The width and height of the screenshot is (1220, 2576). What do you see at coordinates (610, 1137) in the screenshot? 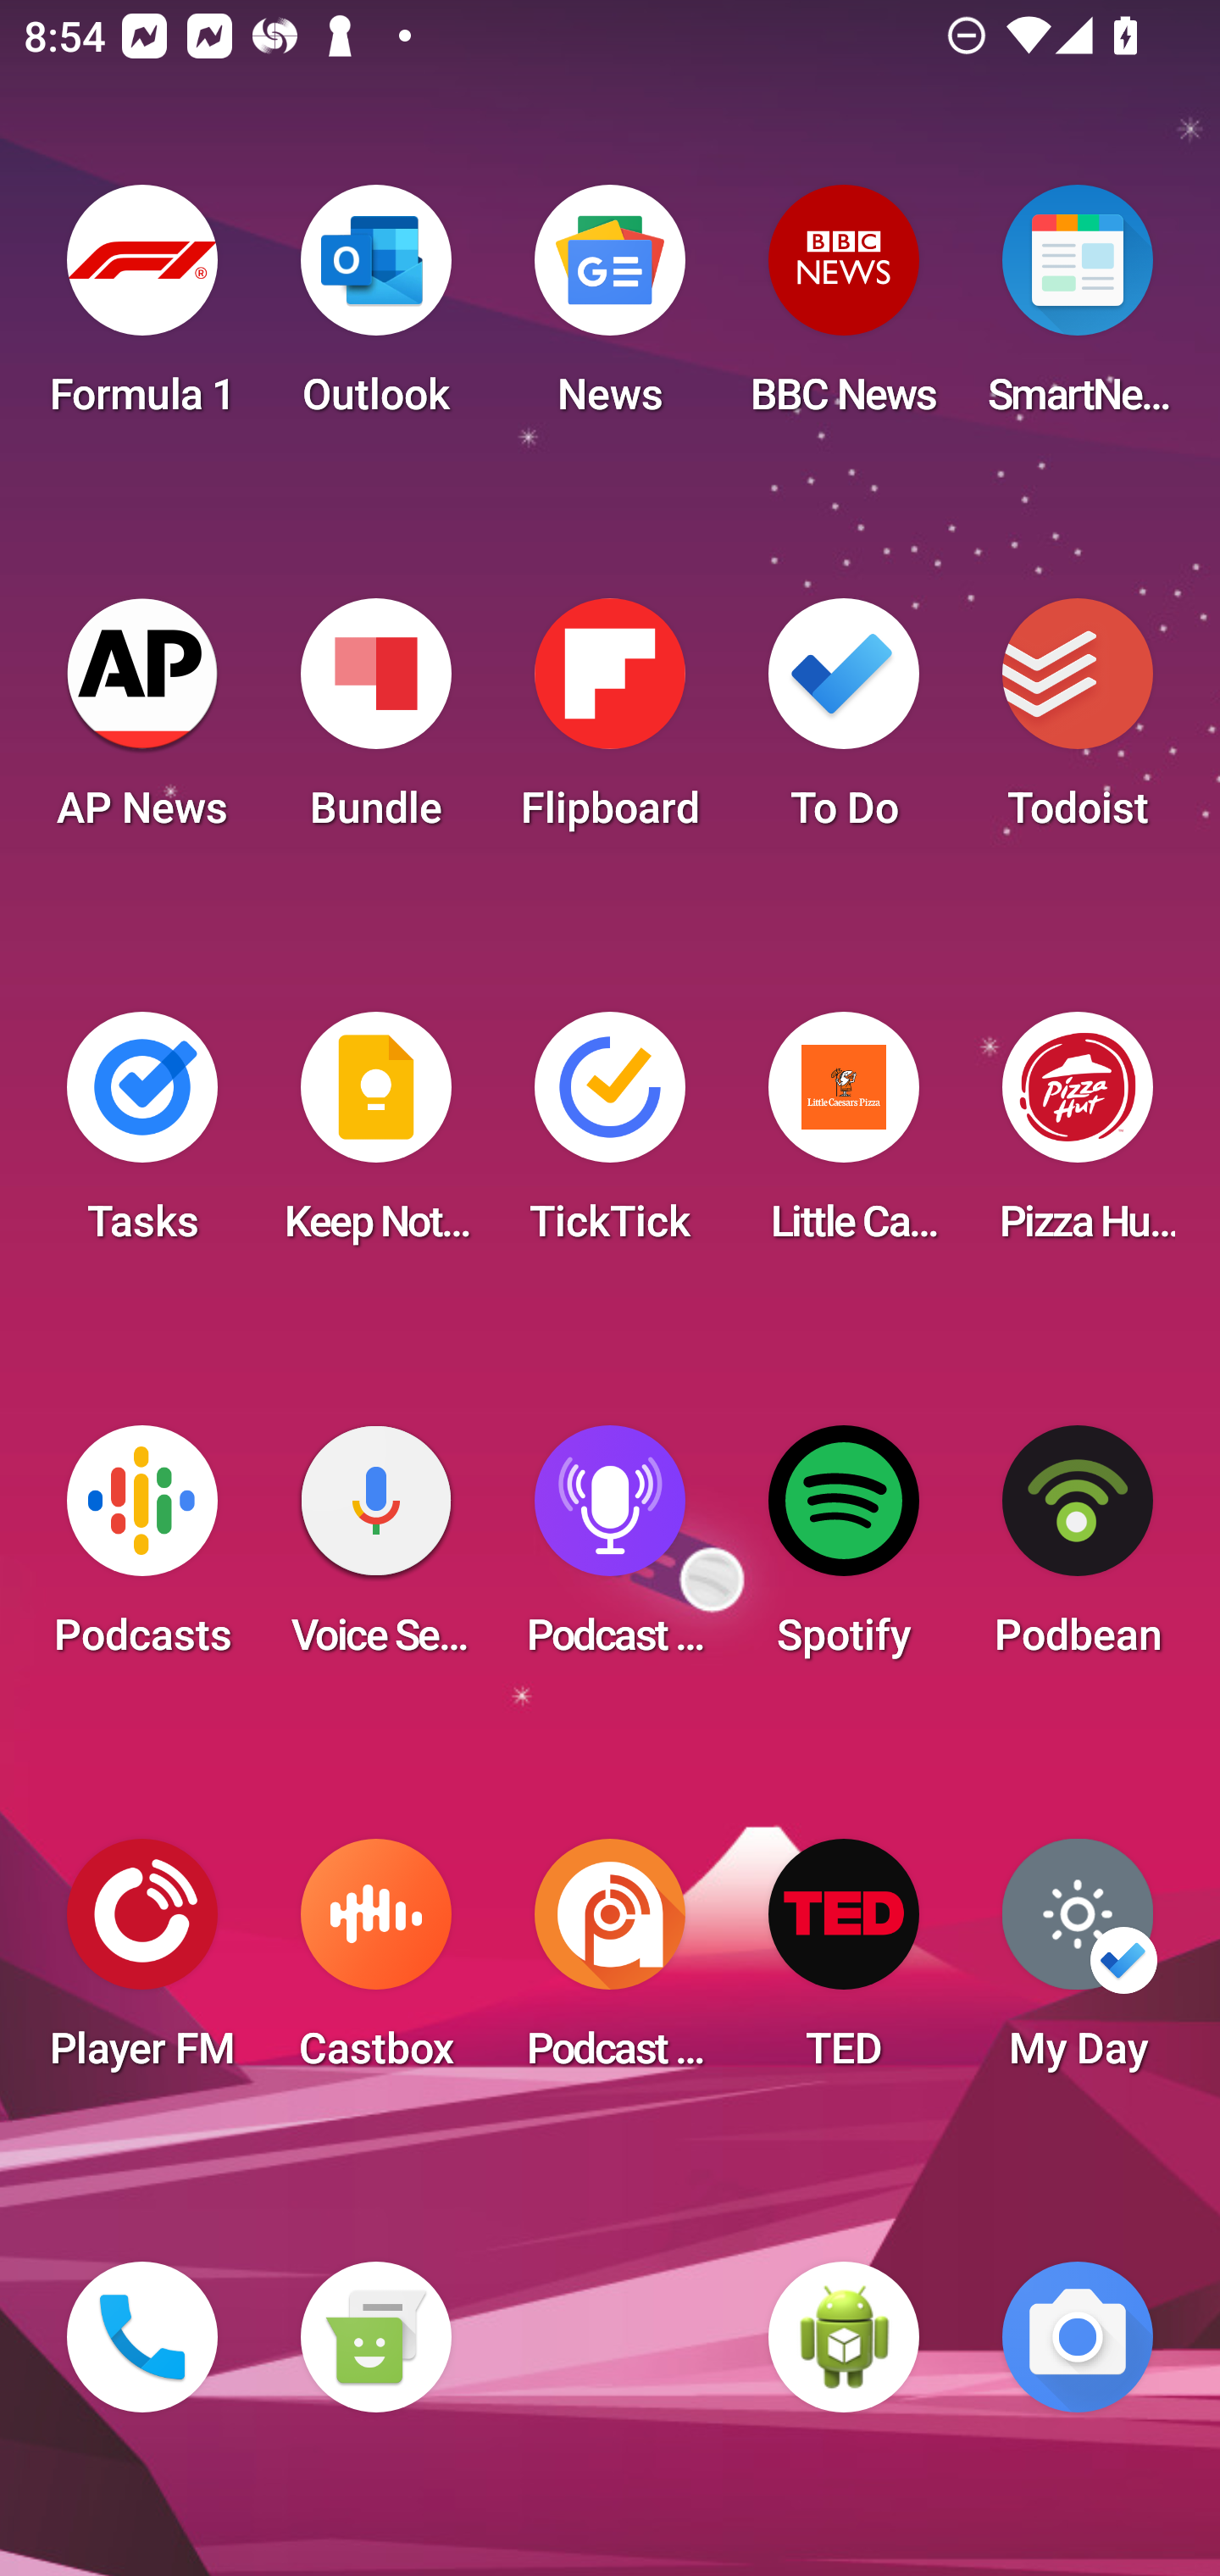
I see `TickTick` at bounding box center [610, 1137].